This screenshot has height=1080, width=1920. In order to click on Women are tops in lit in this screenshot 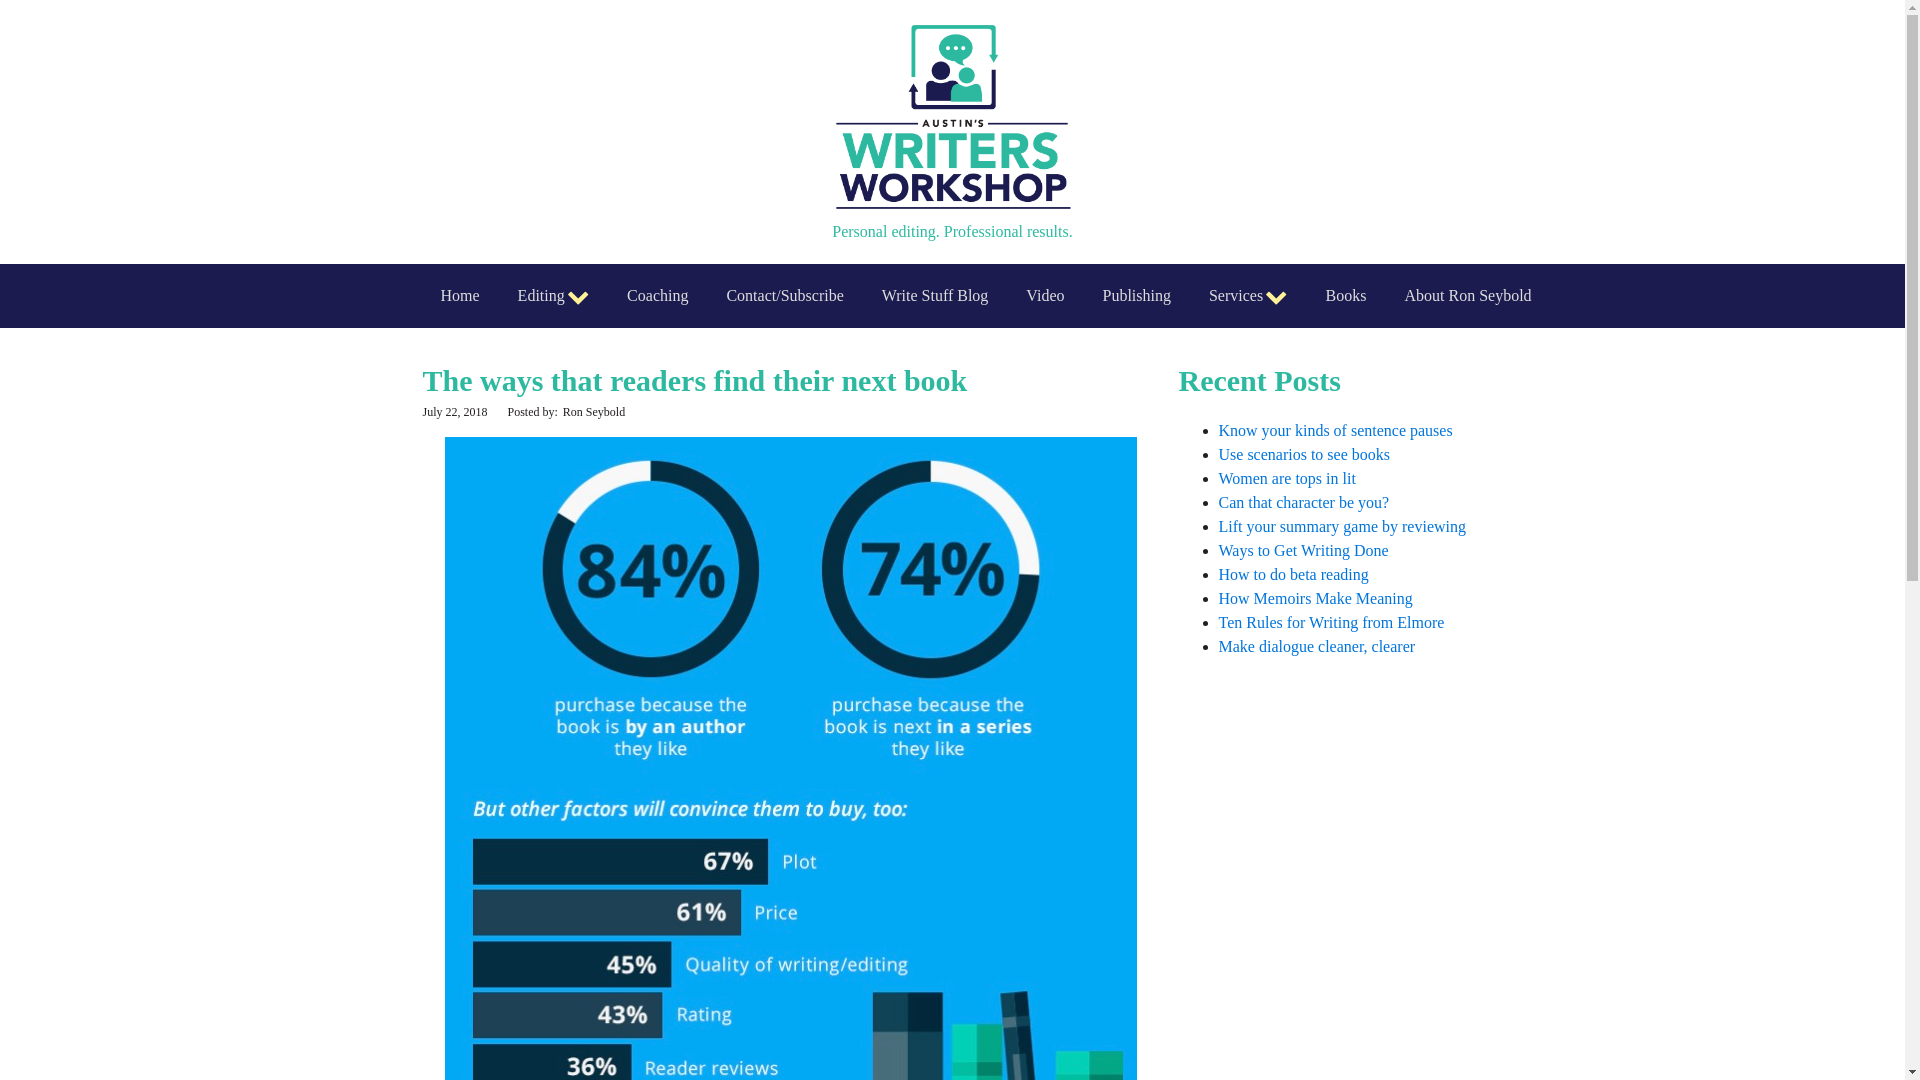, I will do `click(1286, 478)`.